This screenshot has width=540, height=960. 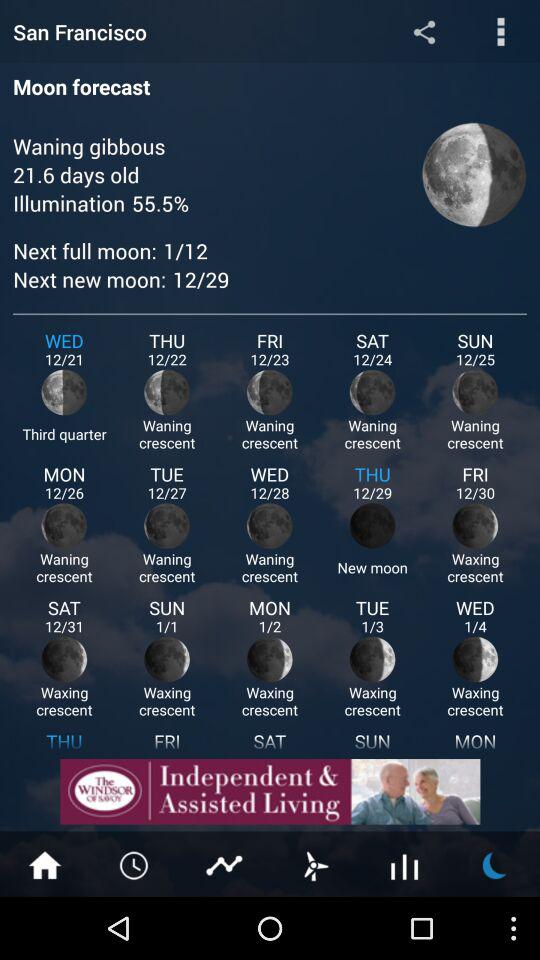 What do you see at coordinates (45, 864) in the screenshot?
I see `go to the homepage` at bounding box center [45, 864].